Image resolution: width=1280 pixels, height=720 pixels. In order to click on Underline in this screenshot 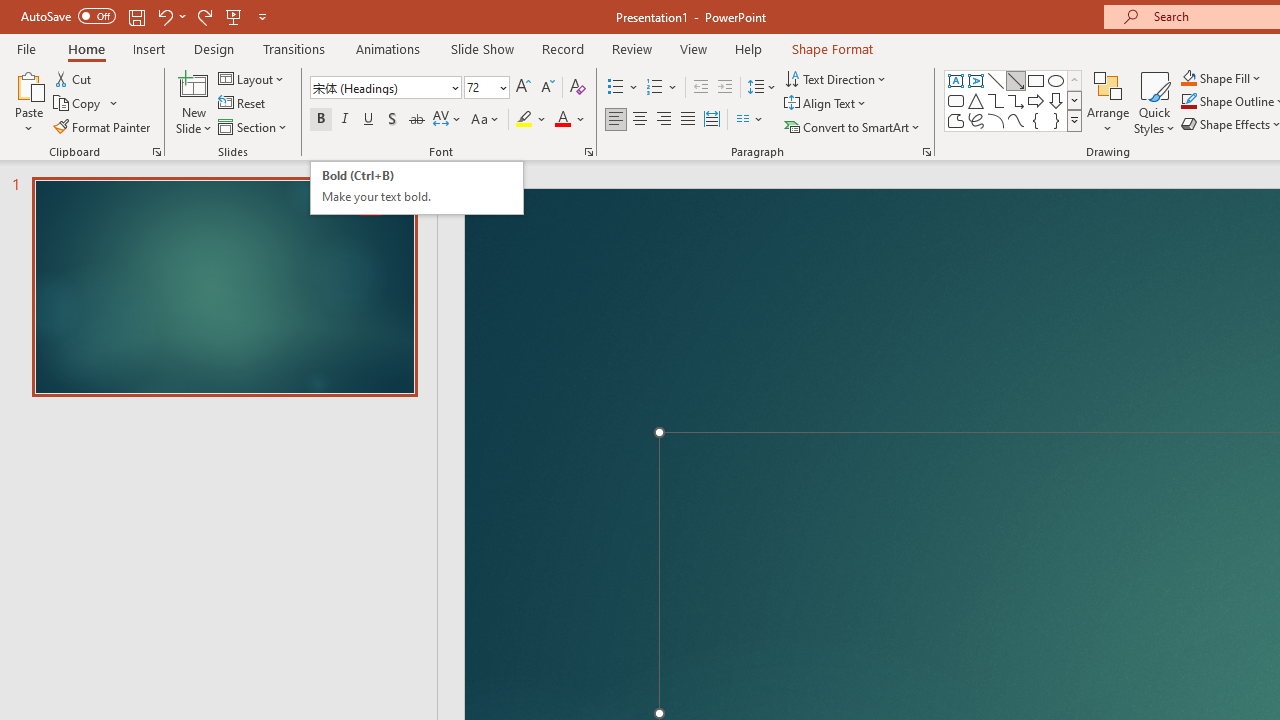, I will do `click(369, 120)`.